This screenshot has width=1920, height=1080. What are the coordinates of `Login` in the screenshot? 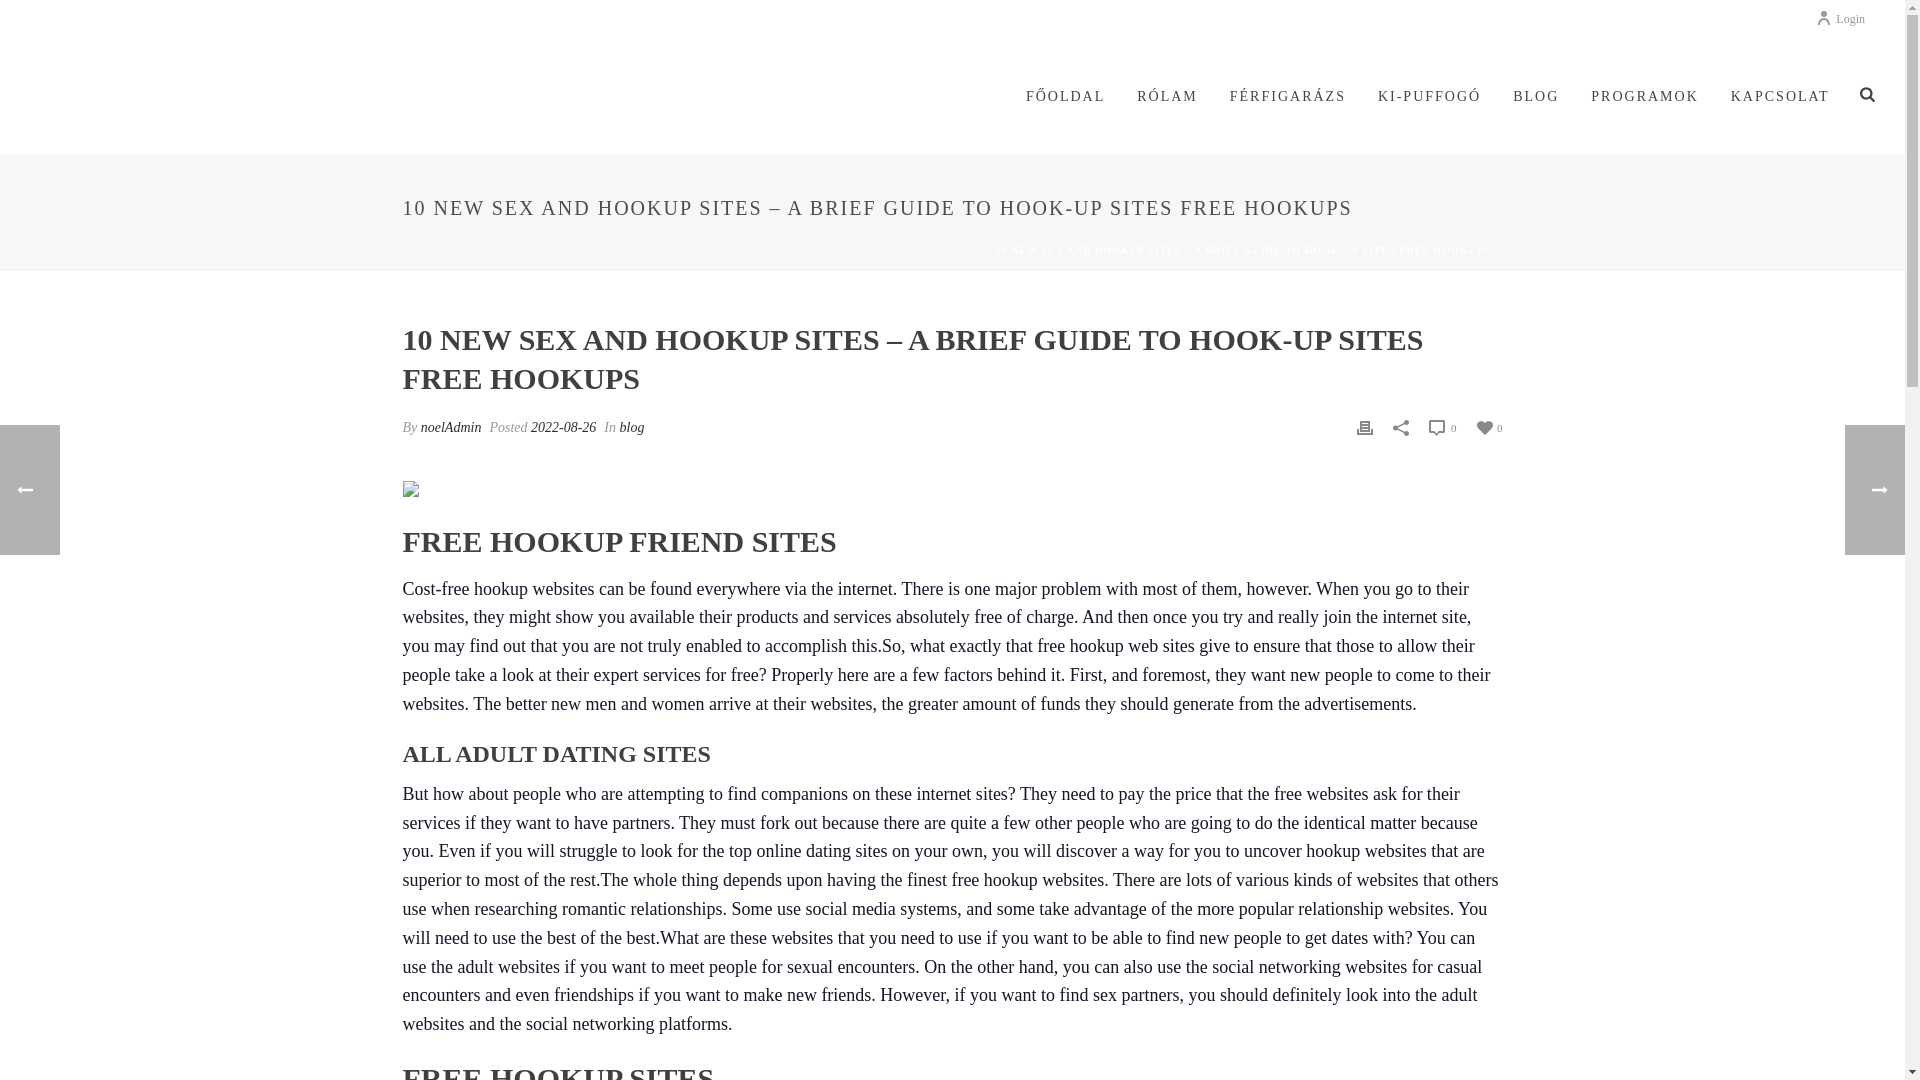 It's located at (1840, 18).